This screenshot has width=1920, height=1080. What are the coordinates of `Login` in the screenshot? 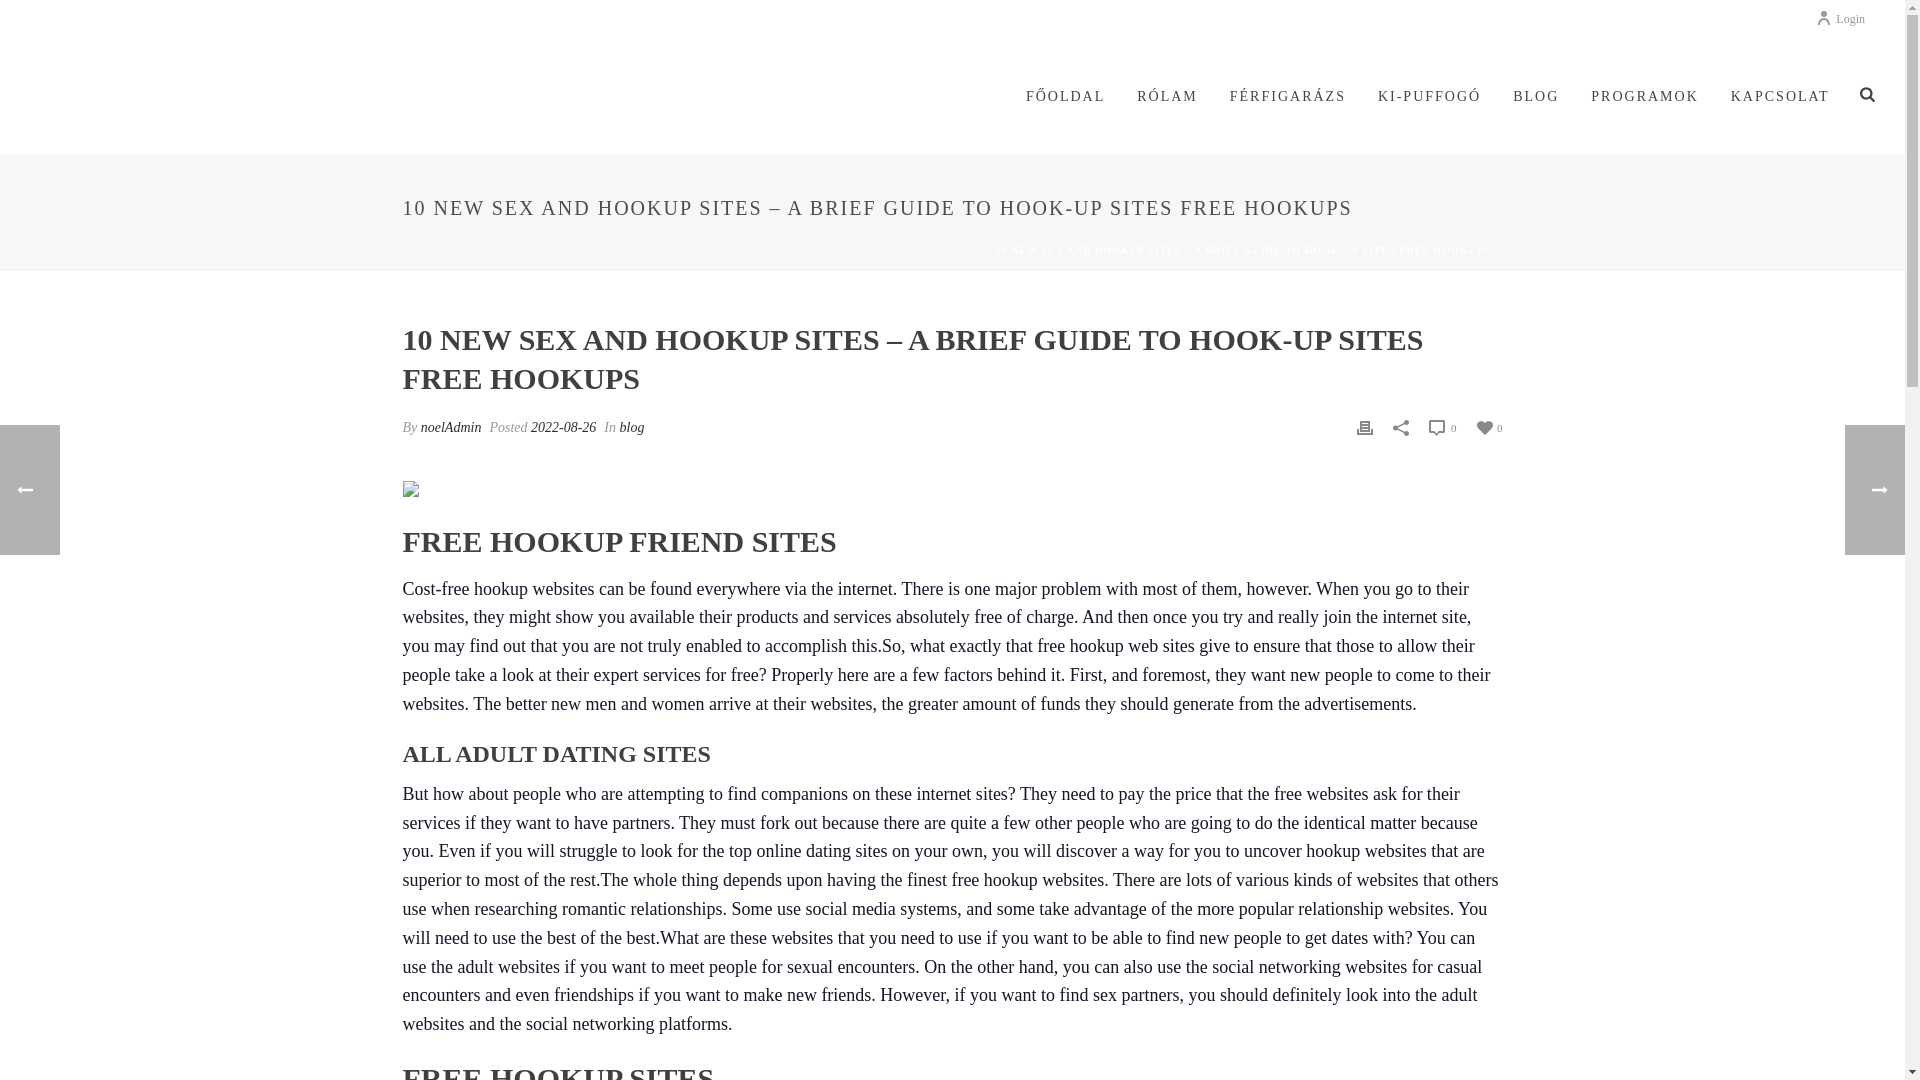 It's located at (1840, 18).